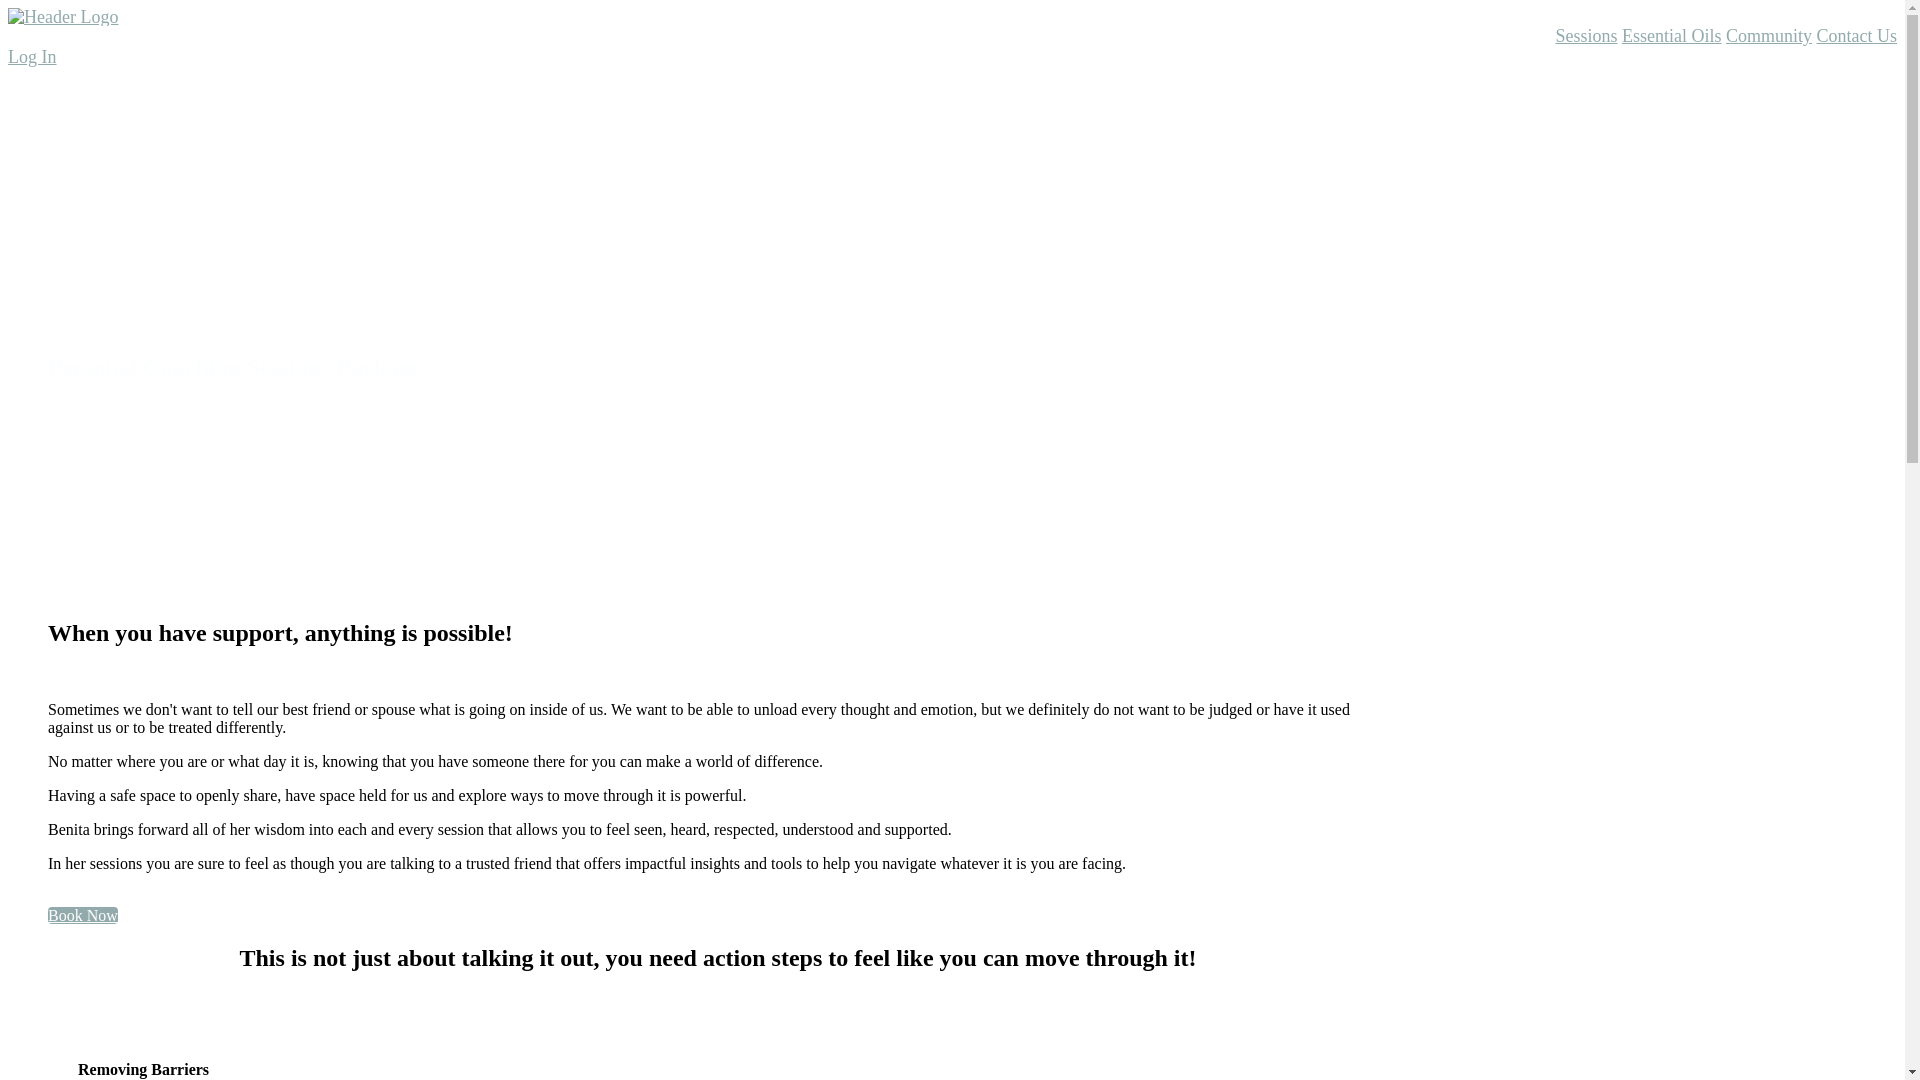 Image resolution: width=1920 pixels, height=1080 pixels. Describe the element at coordinates (1672, 36) in the screenshot. I see `Essential Oils` at that location.